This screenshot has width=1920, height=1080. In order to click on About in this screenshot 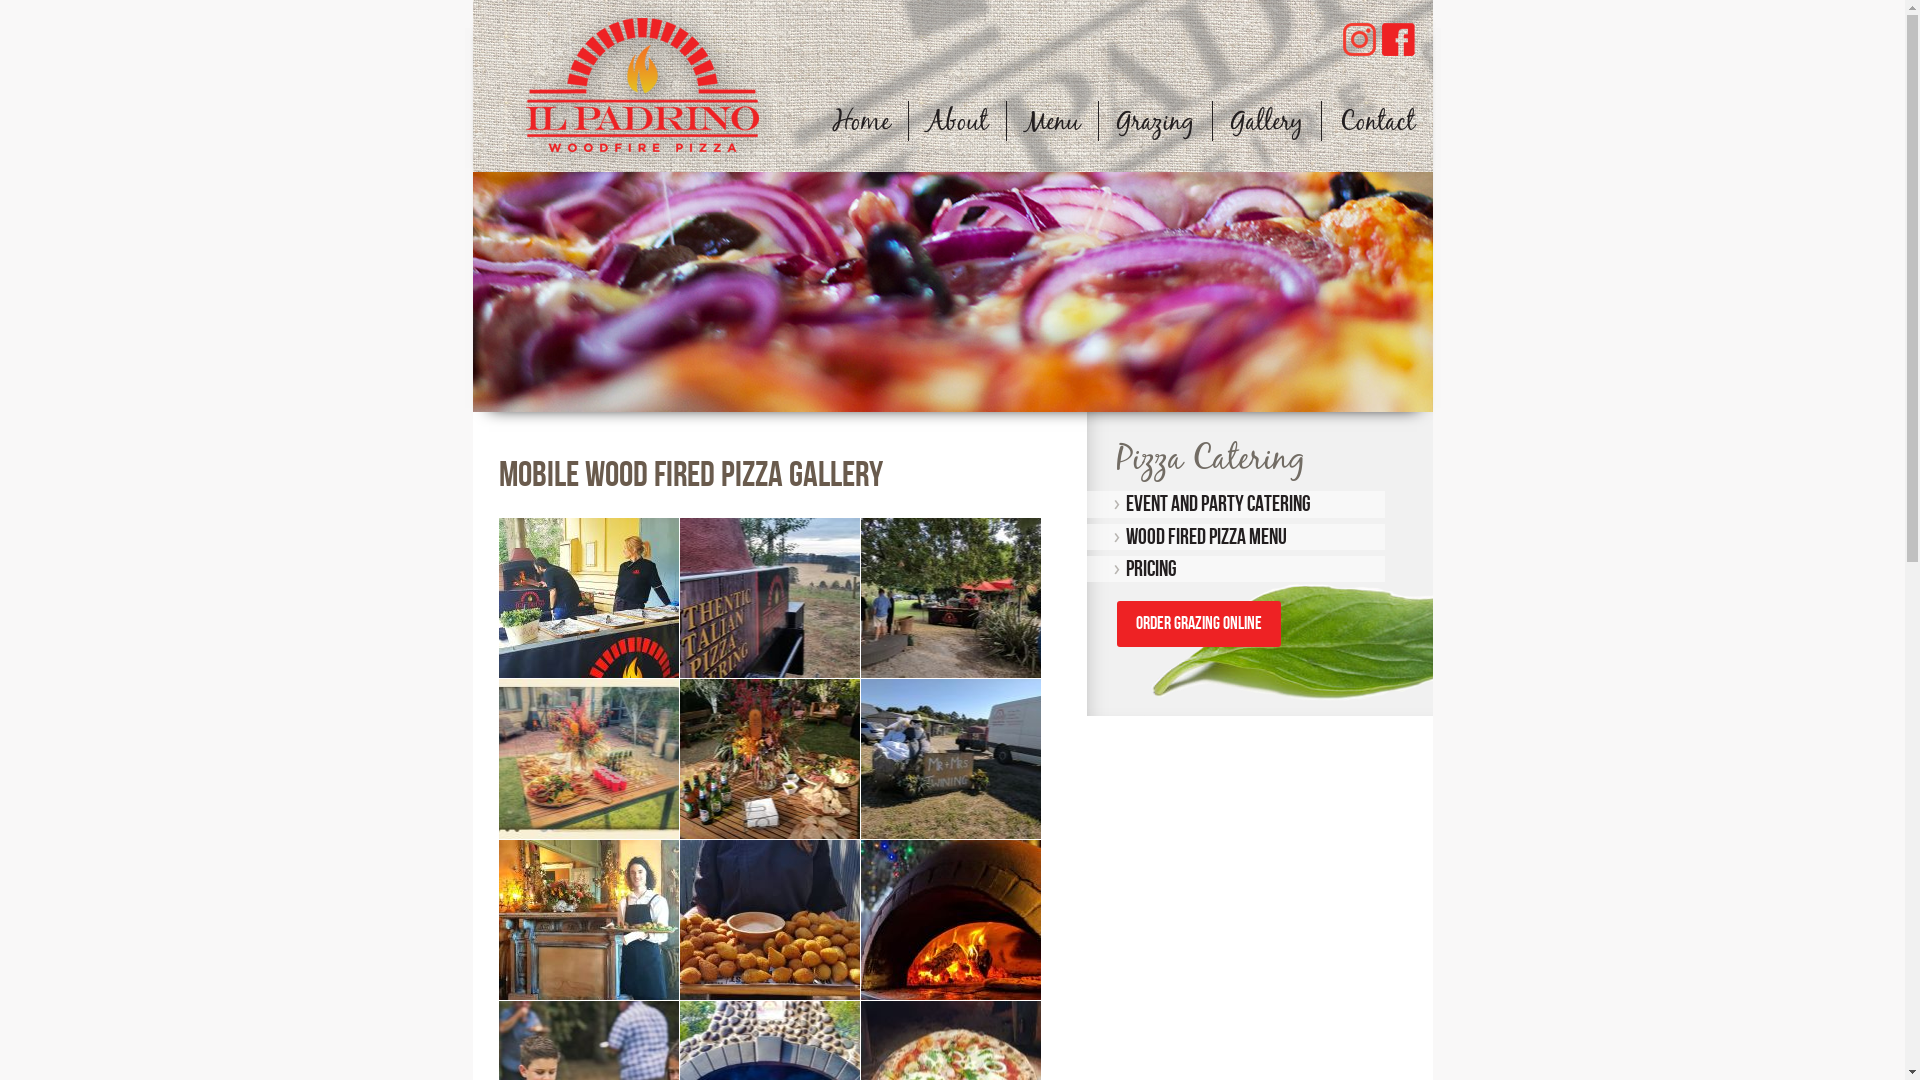, I will do `click(956, 121)`.